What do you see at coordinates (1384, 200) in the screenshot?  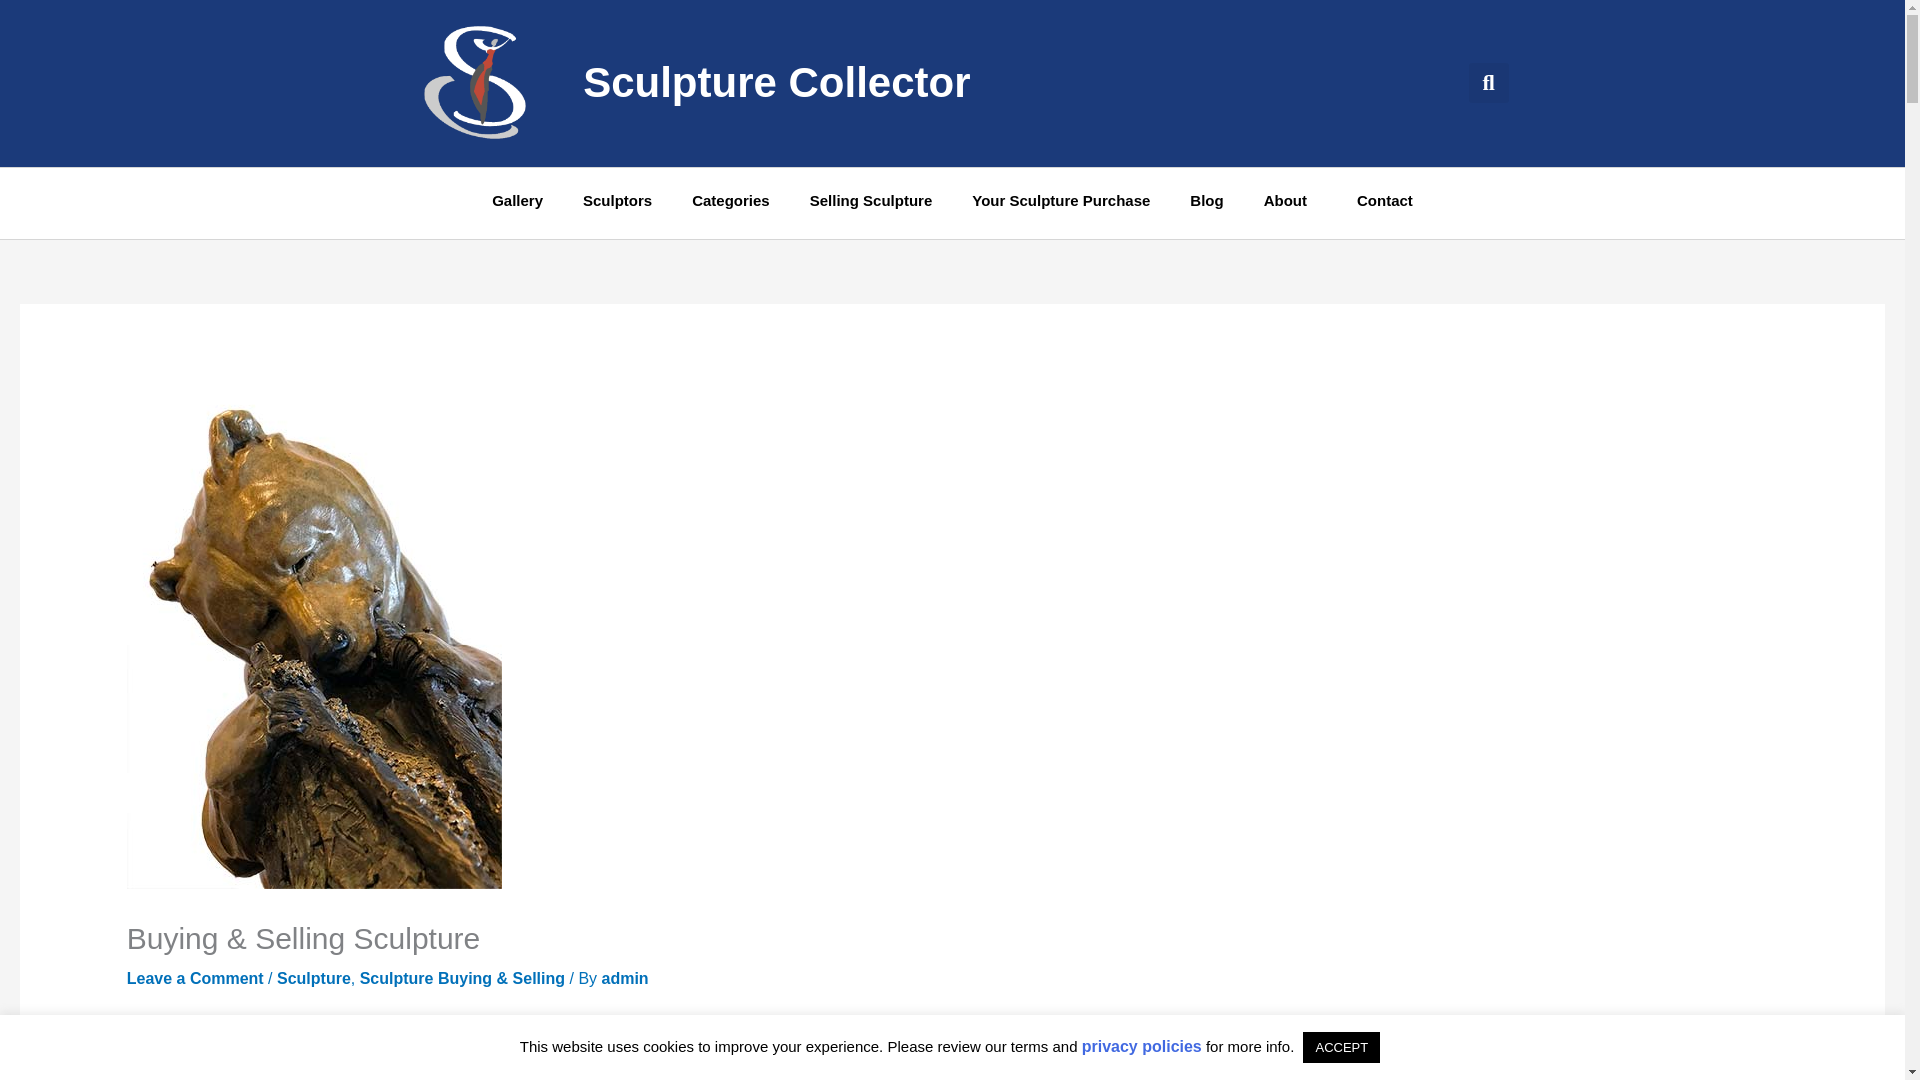 I see `Contact` at bounding box center [1384, 200].